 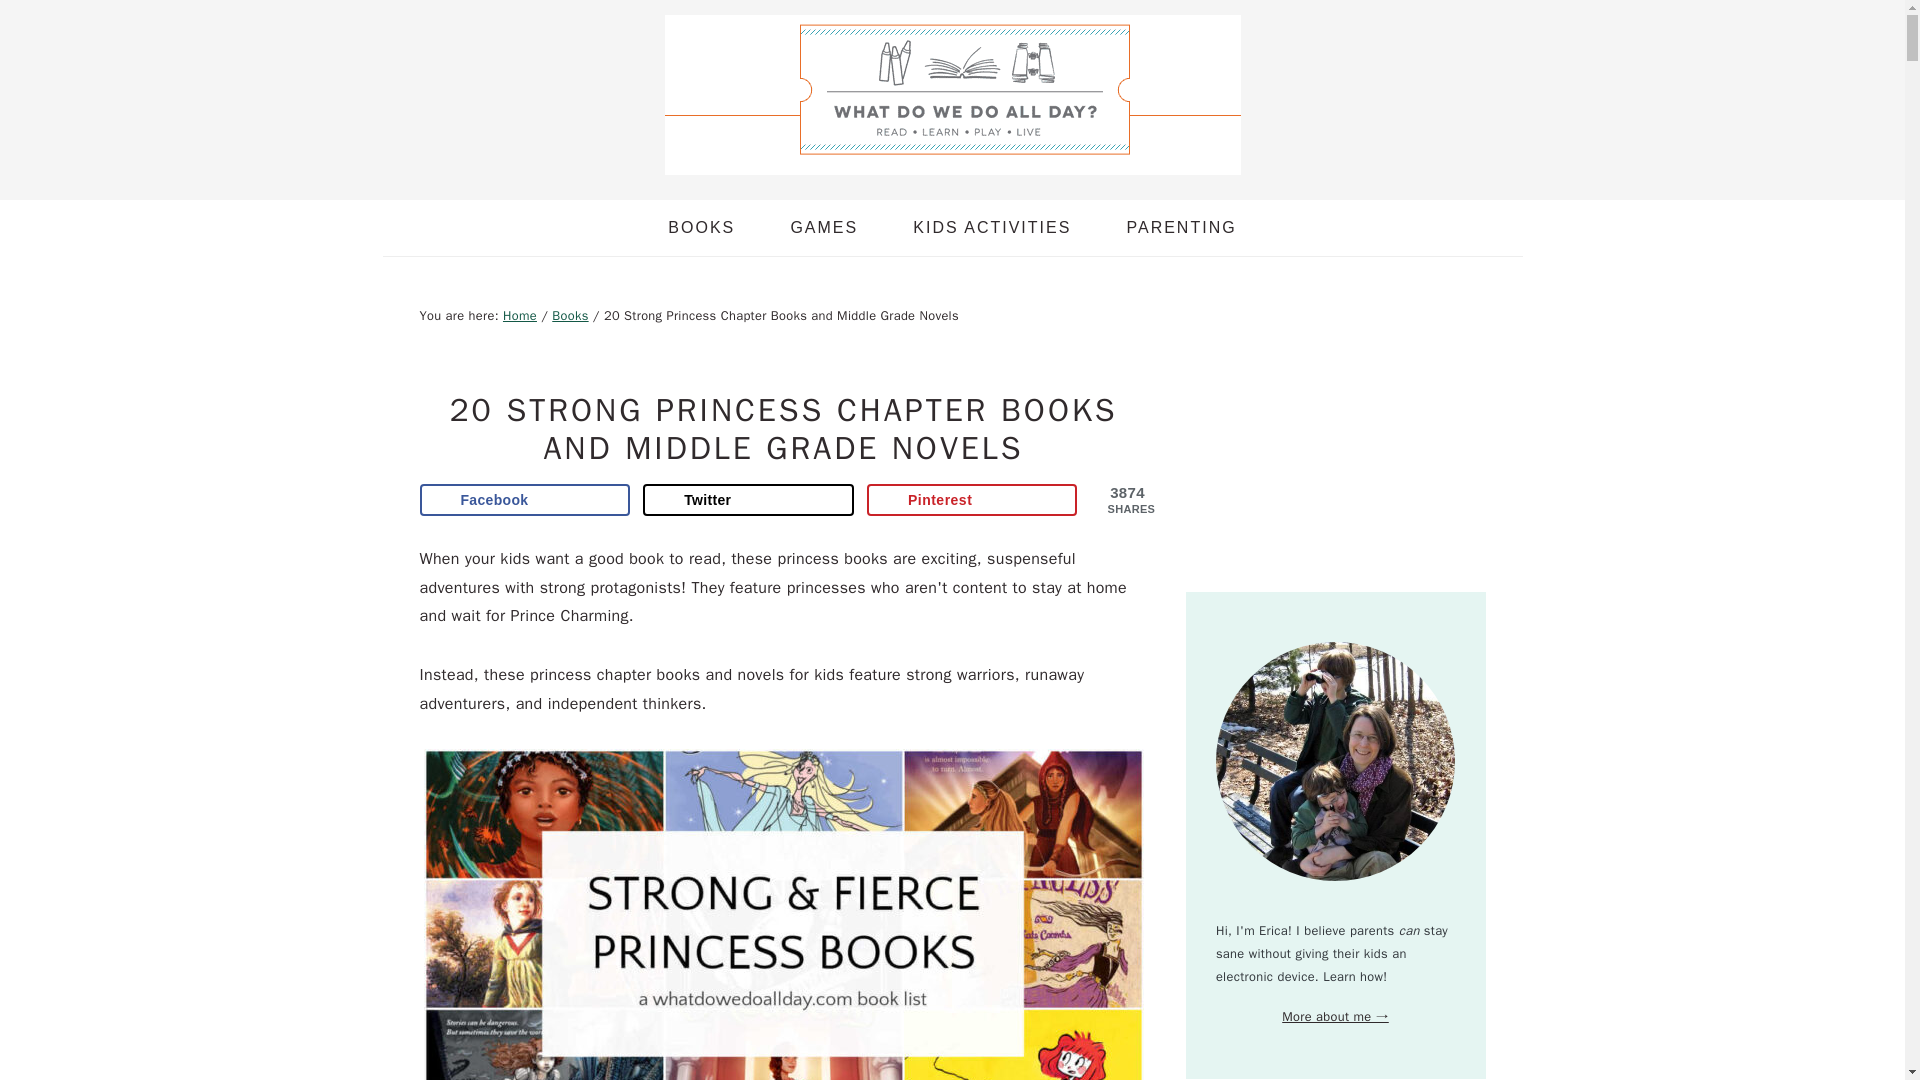 What do you see at coordinates (952, 94) in the screenshot?
I see `What Do We Do All Day` at bounding box center [952, 94].